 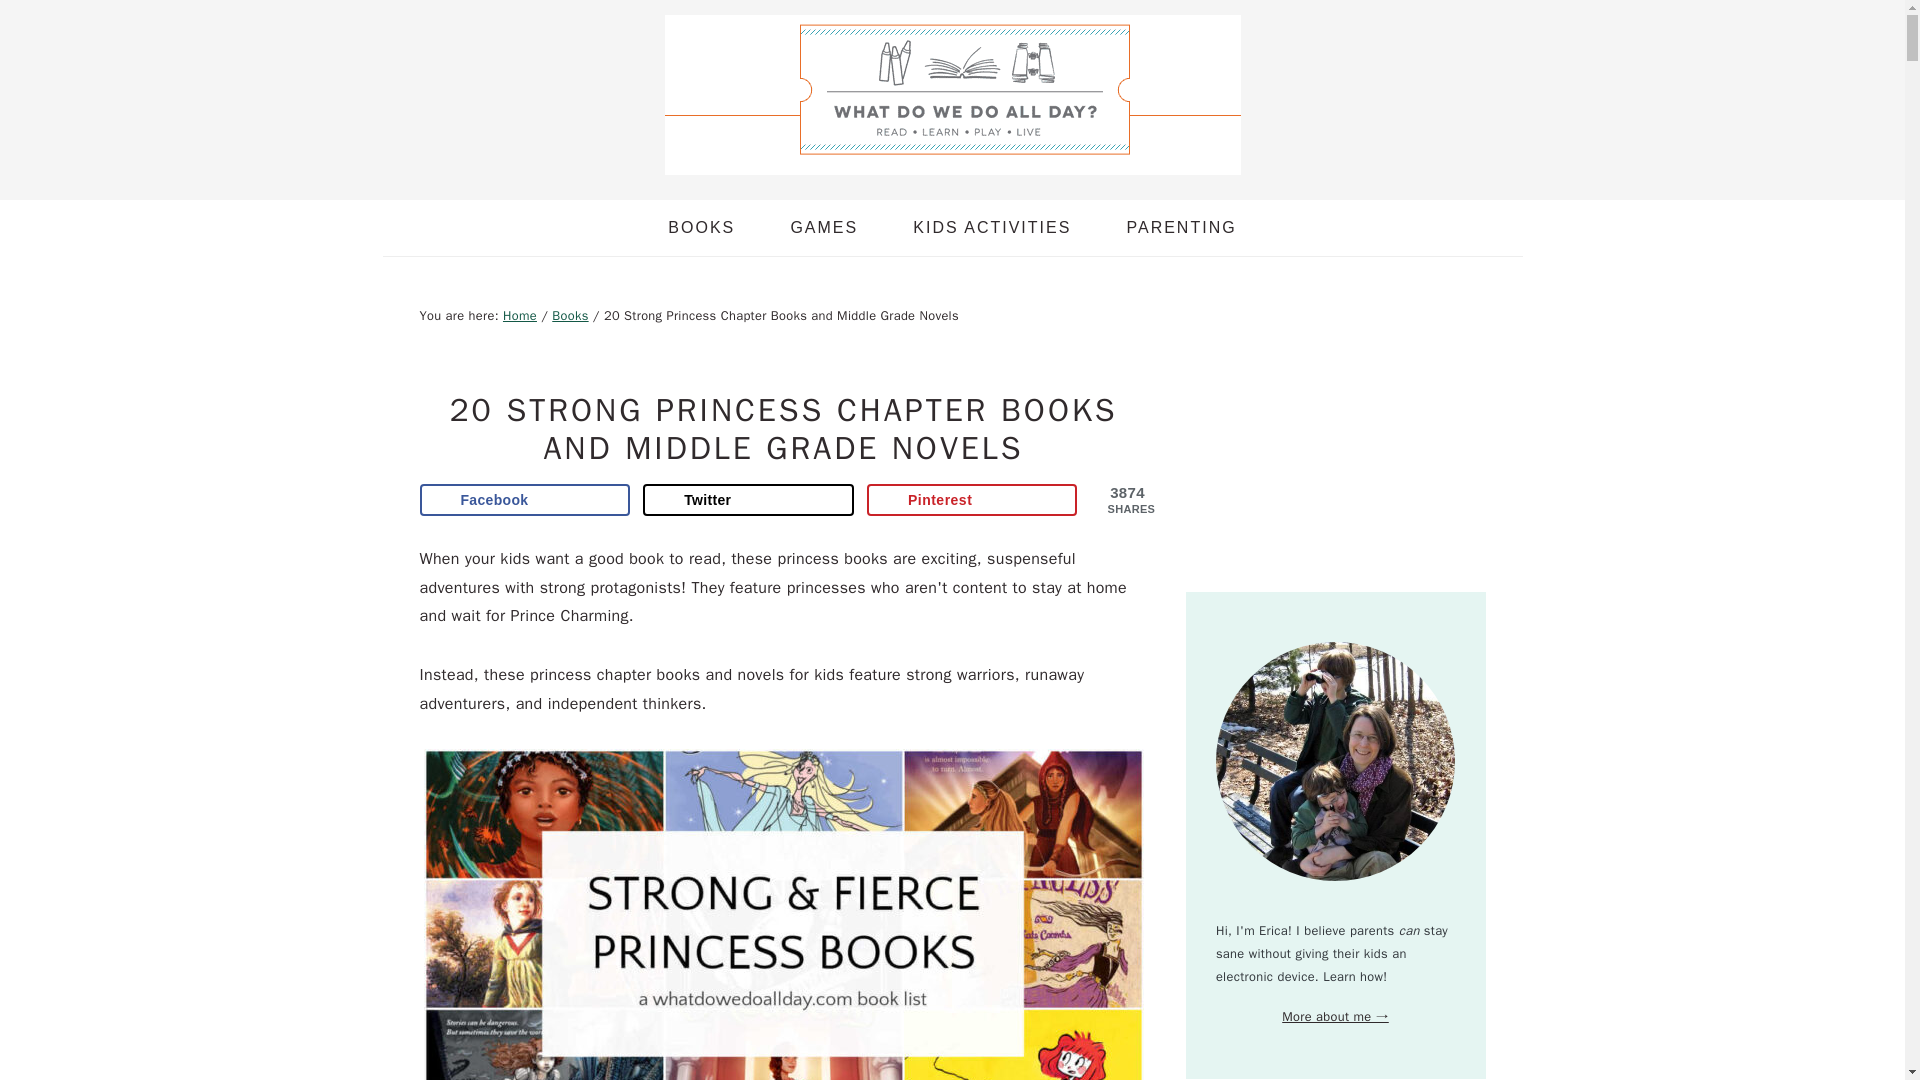 What do you see at coordinates (952, 94) in the screenshot?
I see `What Do We Do All Day` at bounding box center [952, 94].